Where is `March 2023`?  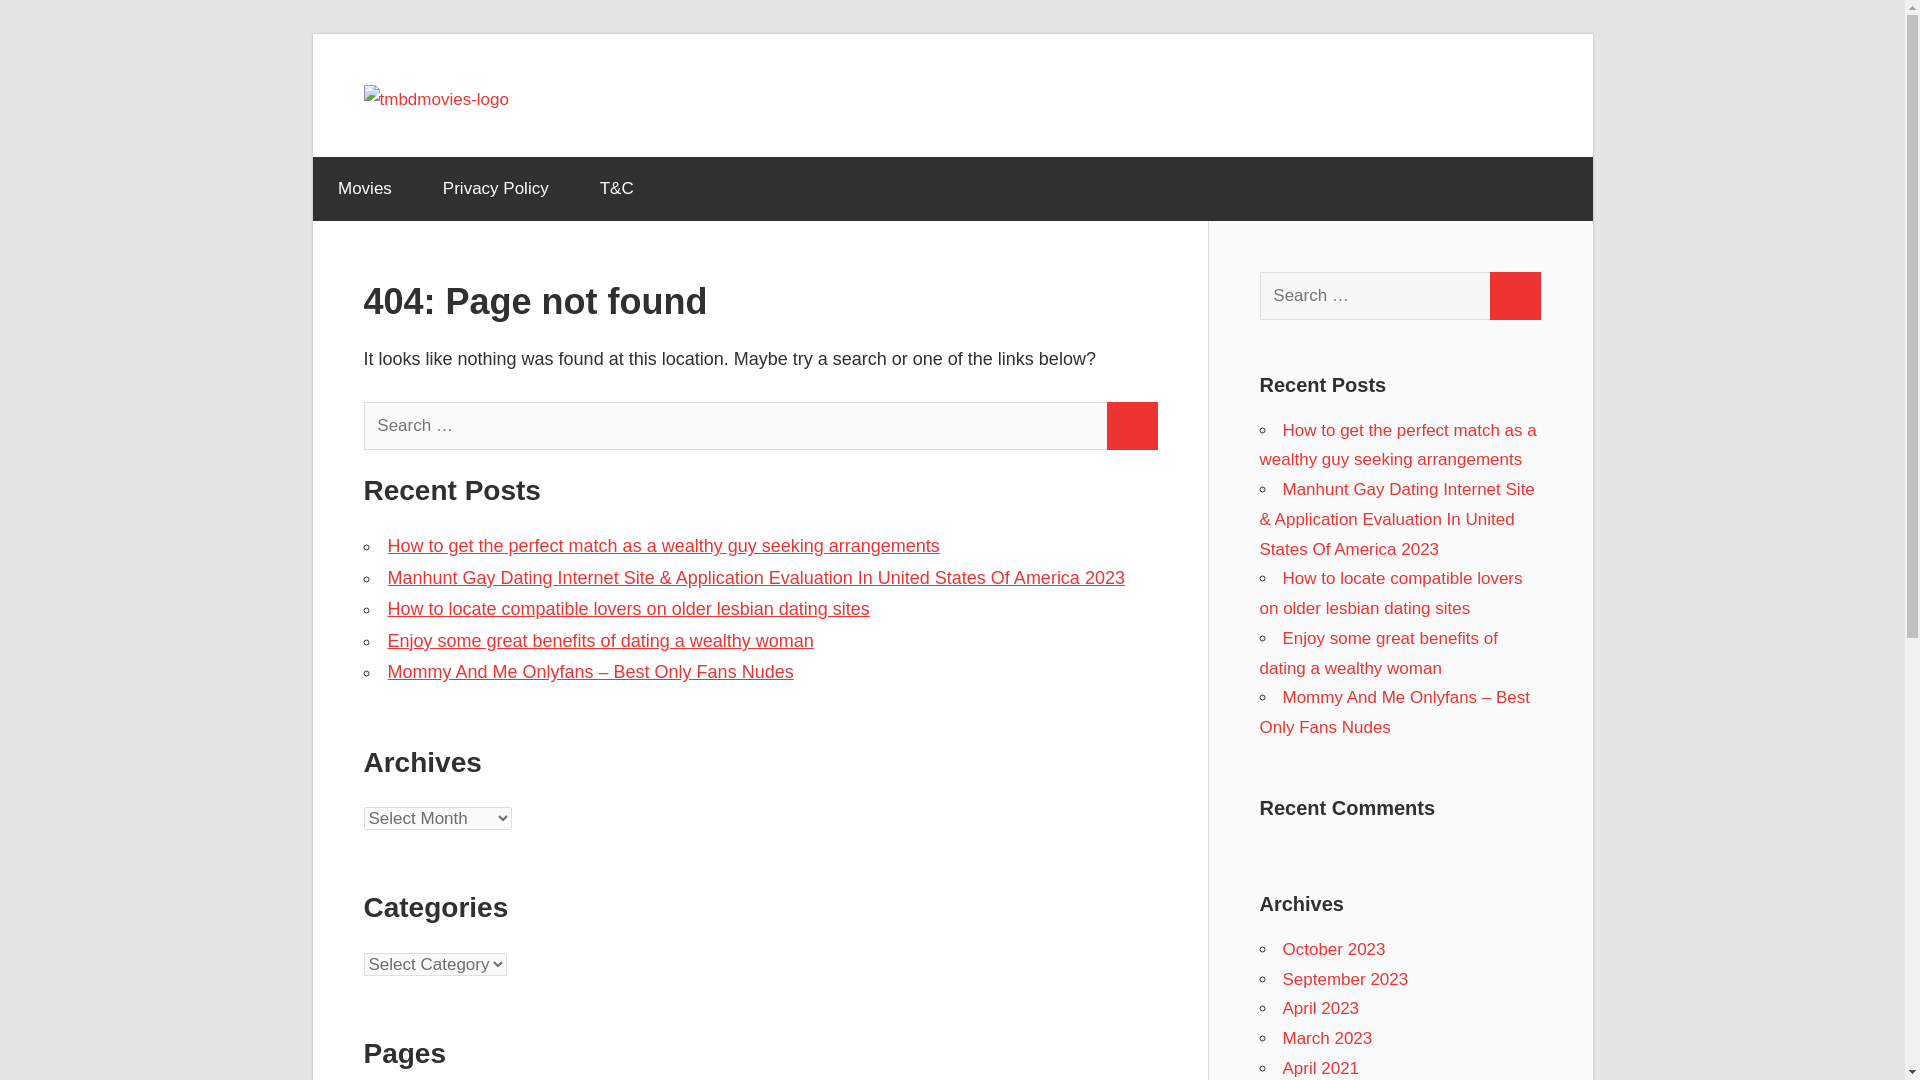 March 2023 is located at coordinates (1327, 1038).